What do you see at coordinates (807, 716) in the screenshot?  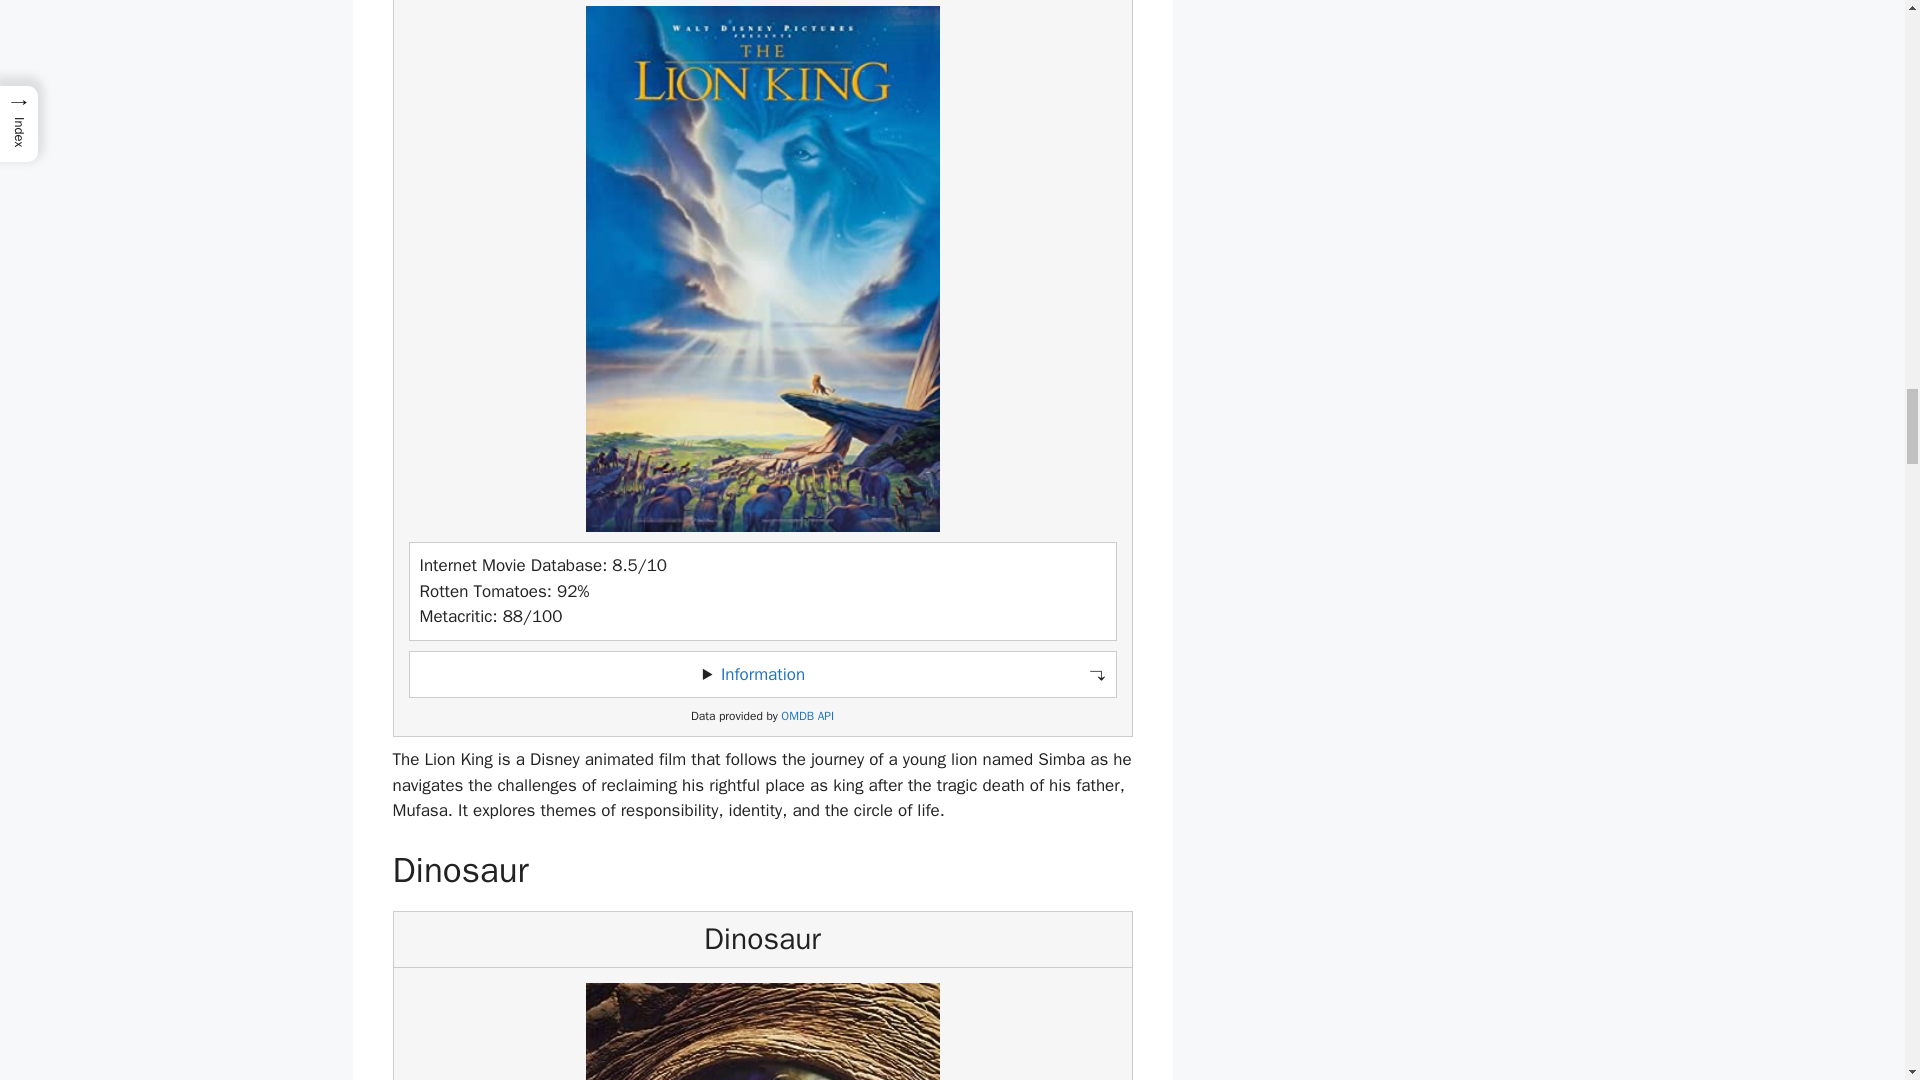 I see `Open Movie Database API` at bounding box center [807, 716].